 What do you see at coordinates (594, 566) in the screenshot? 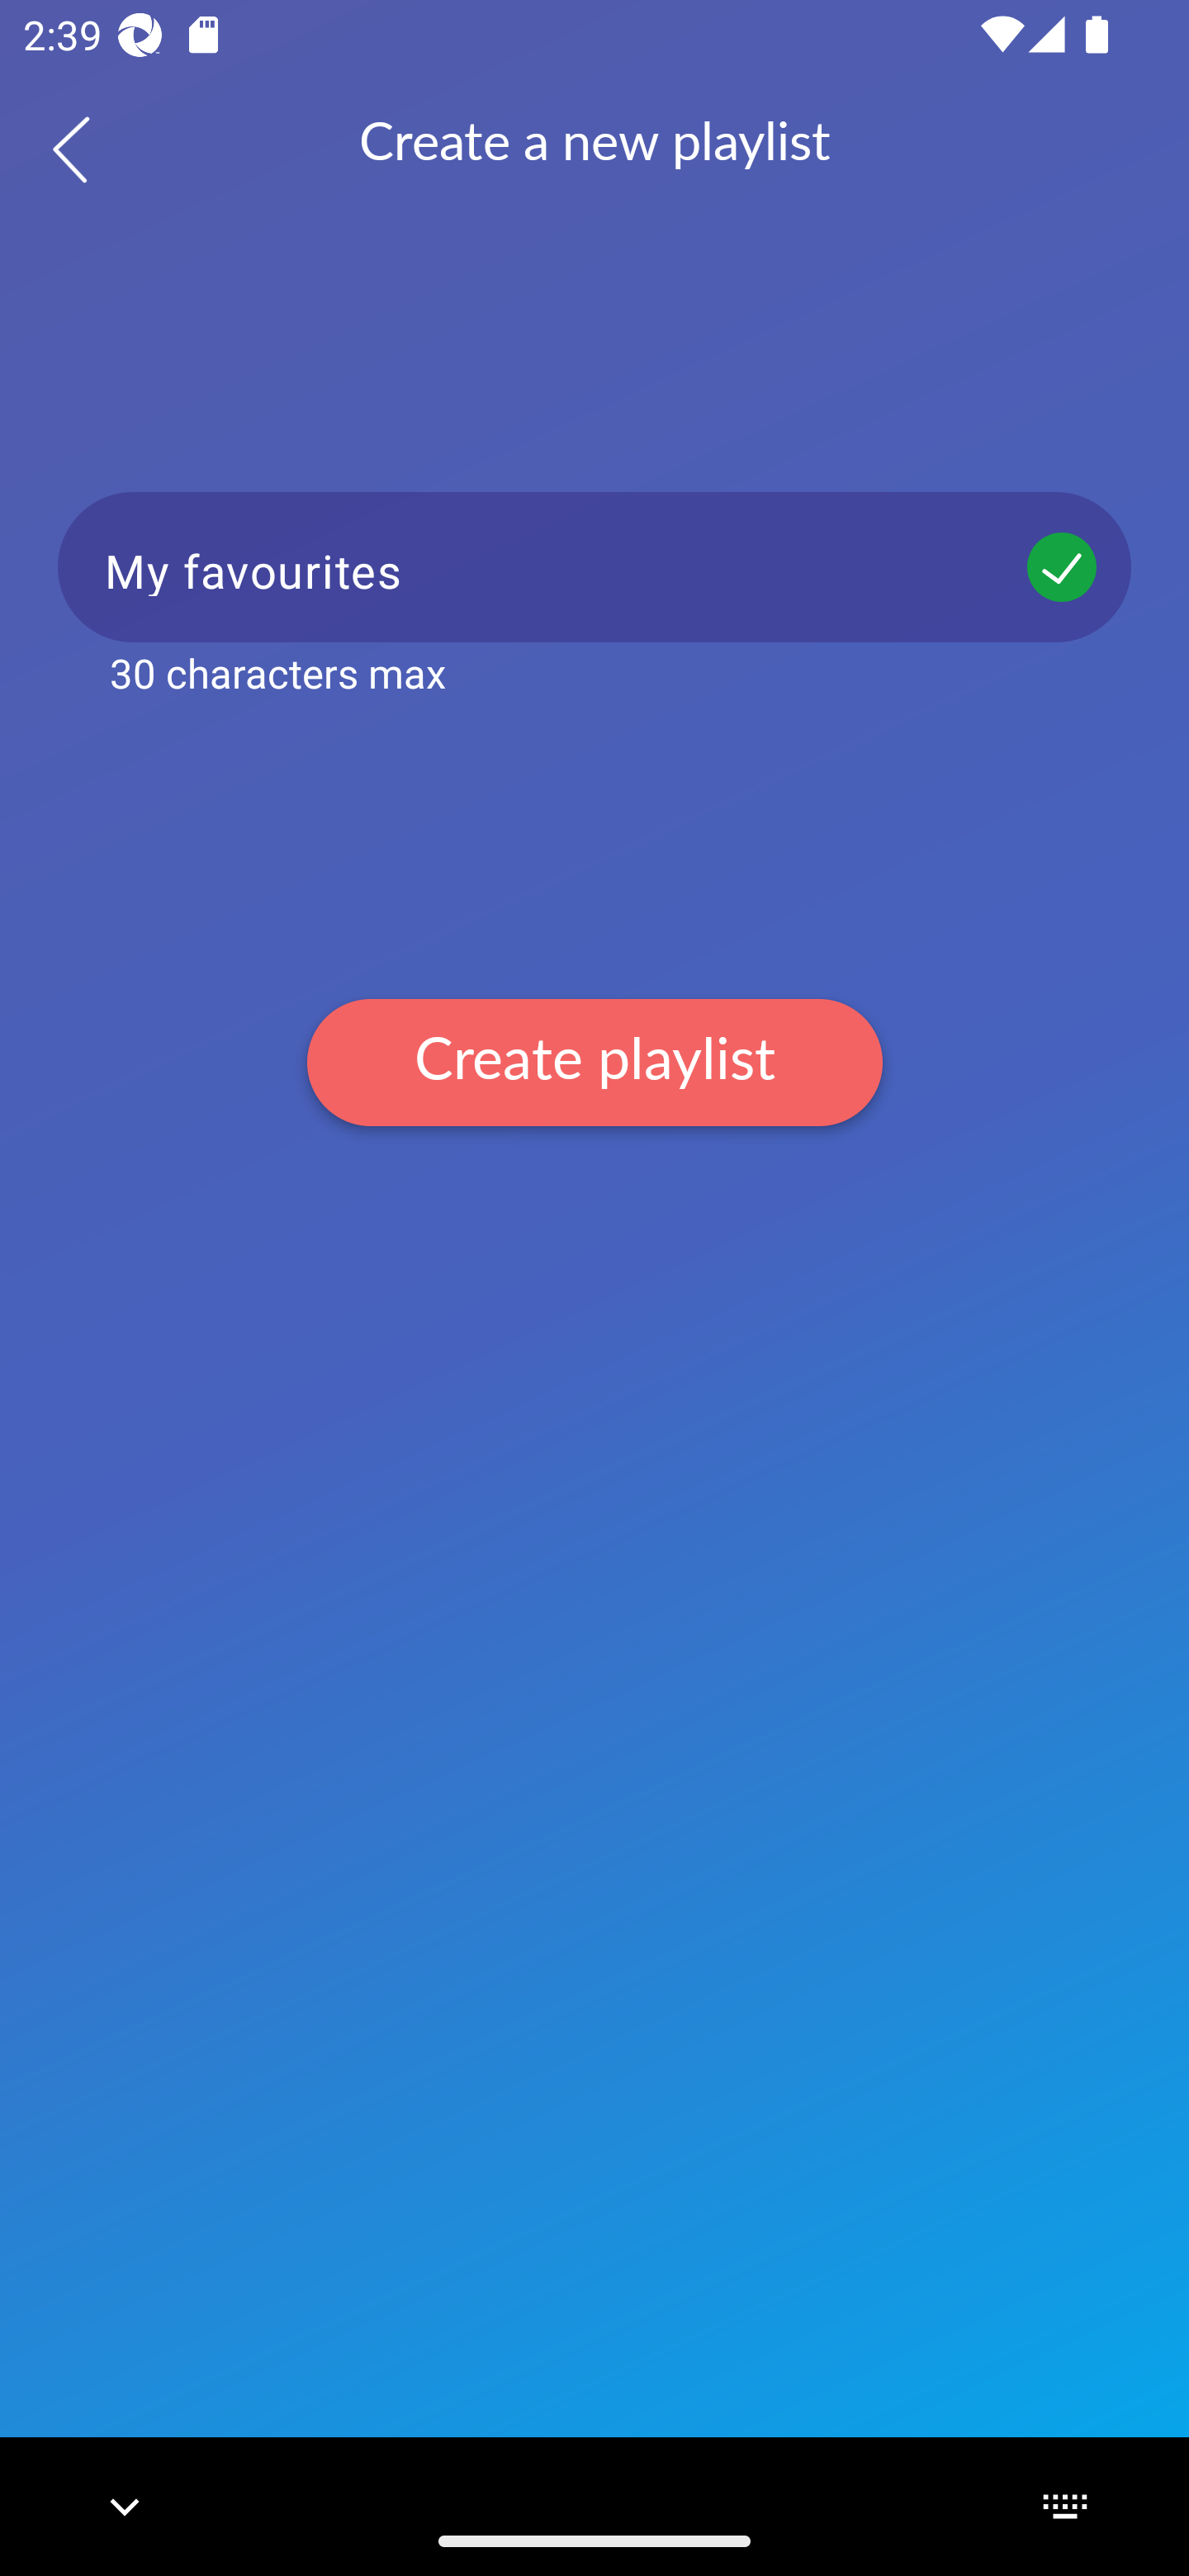
I see `My favourites` at bounding box center [594, 566].